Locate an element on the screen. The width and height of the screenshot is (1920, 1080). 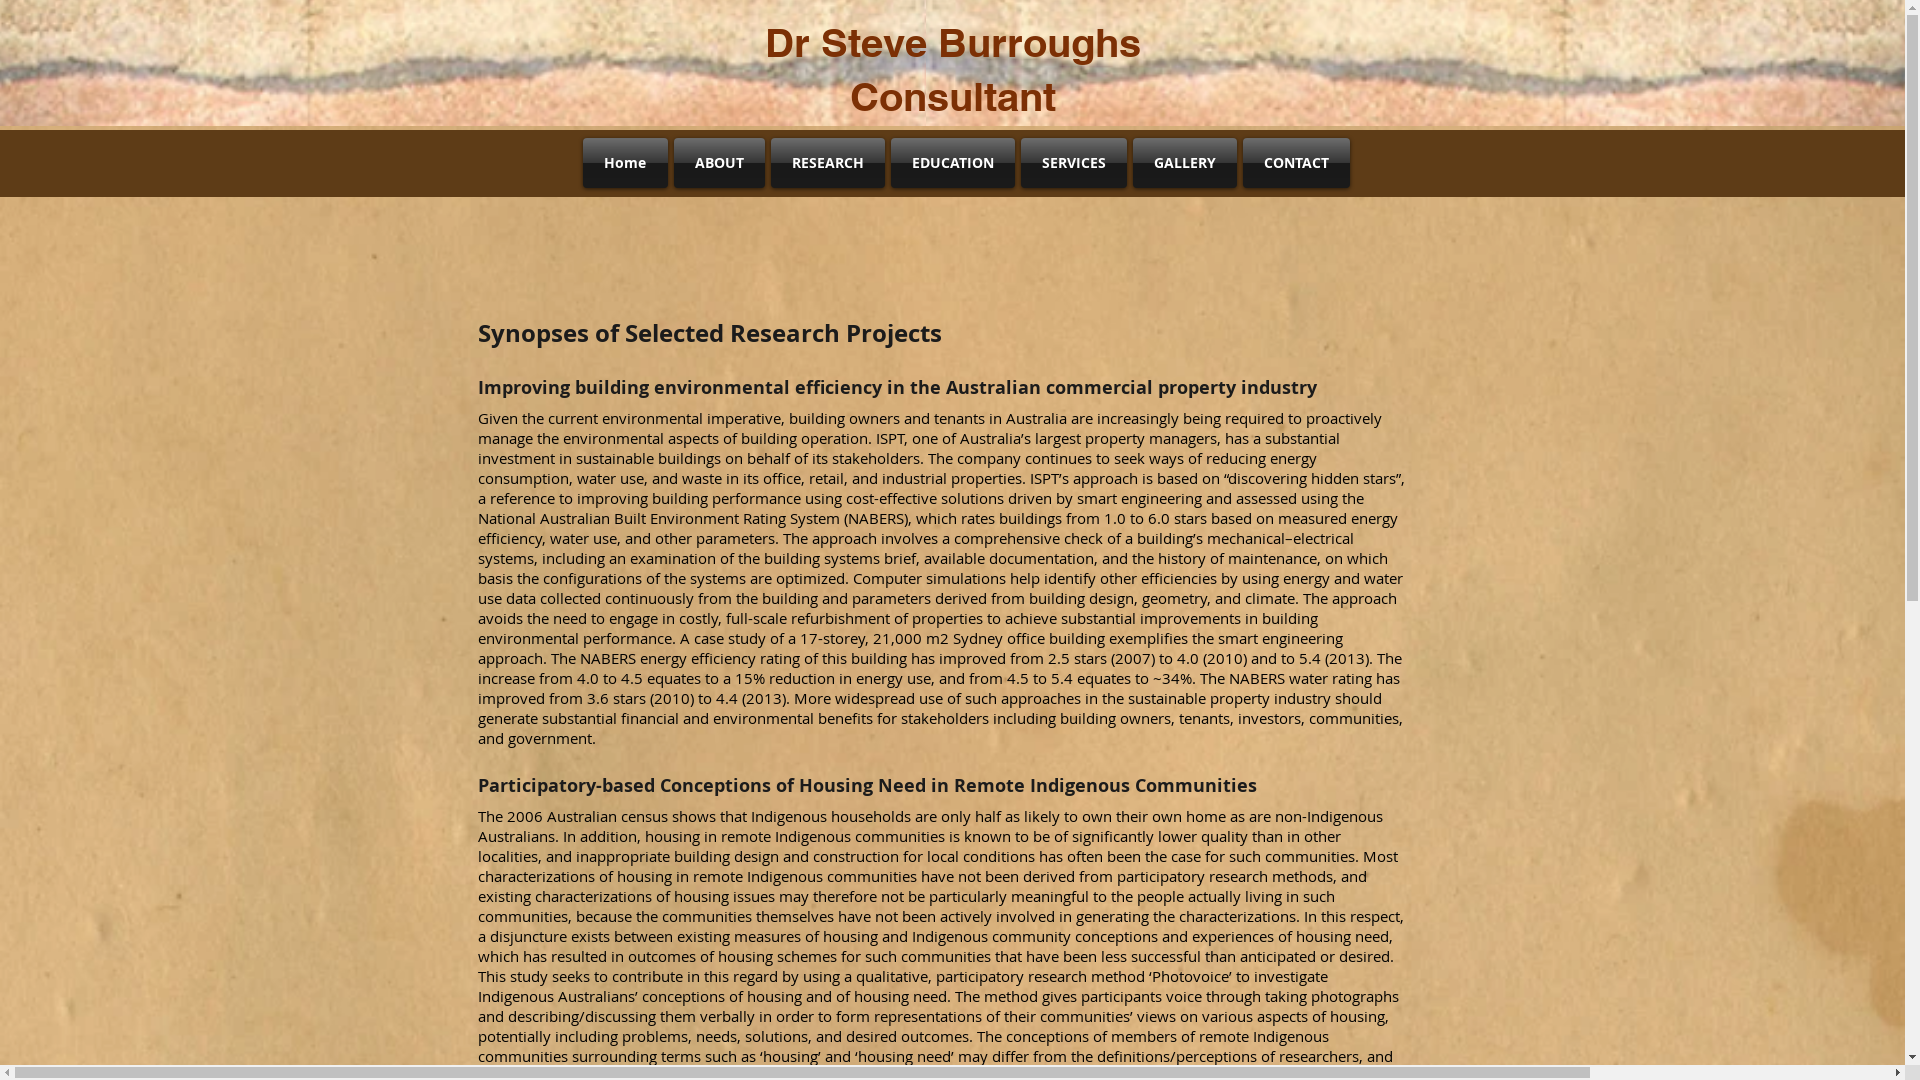
ABOUT is located at coordinates (718, 163).